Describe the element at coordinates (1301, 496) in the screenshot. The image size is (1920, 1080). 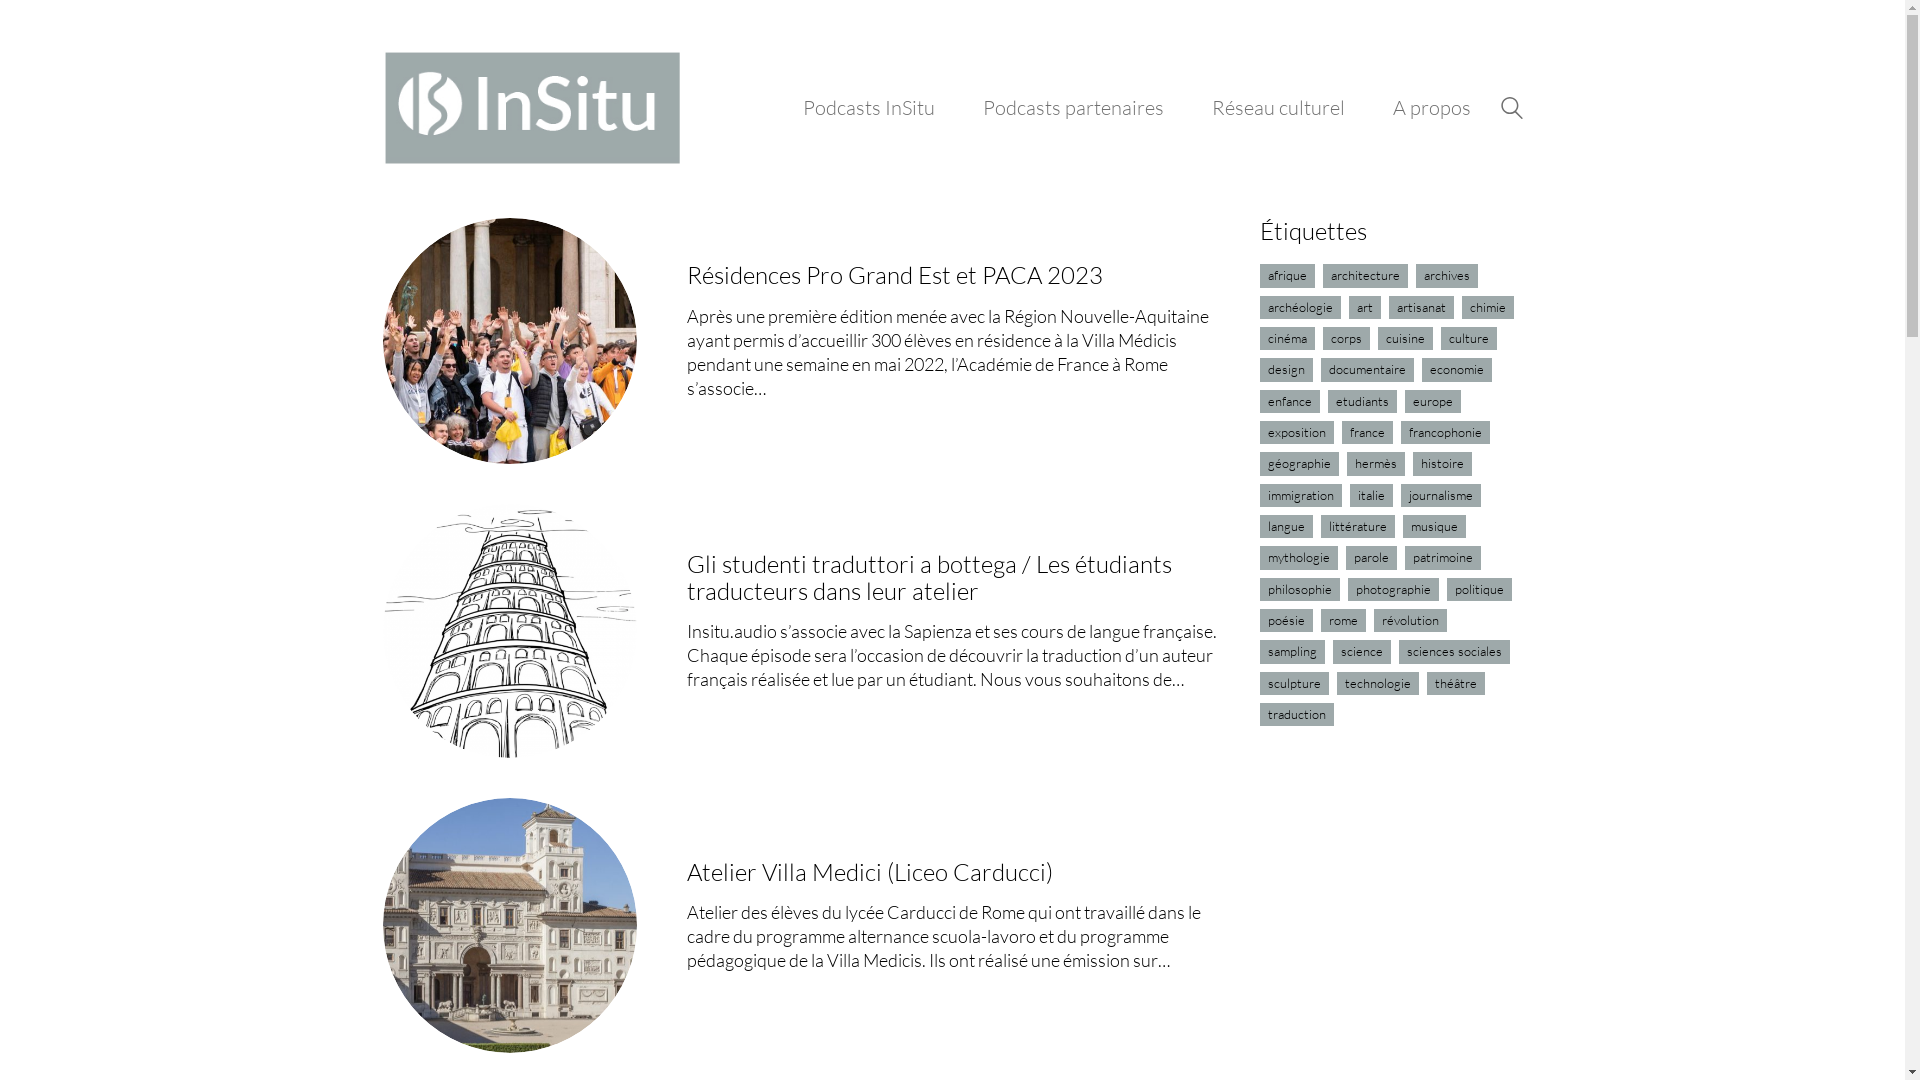
I see `immigration` at that location.